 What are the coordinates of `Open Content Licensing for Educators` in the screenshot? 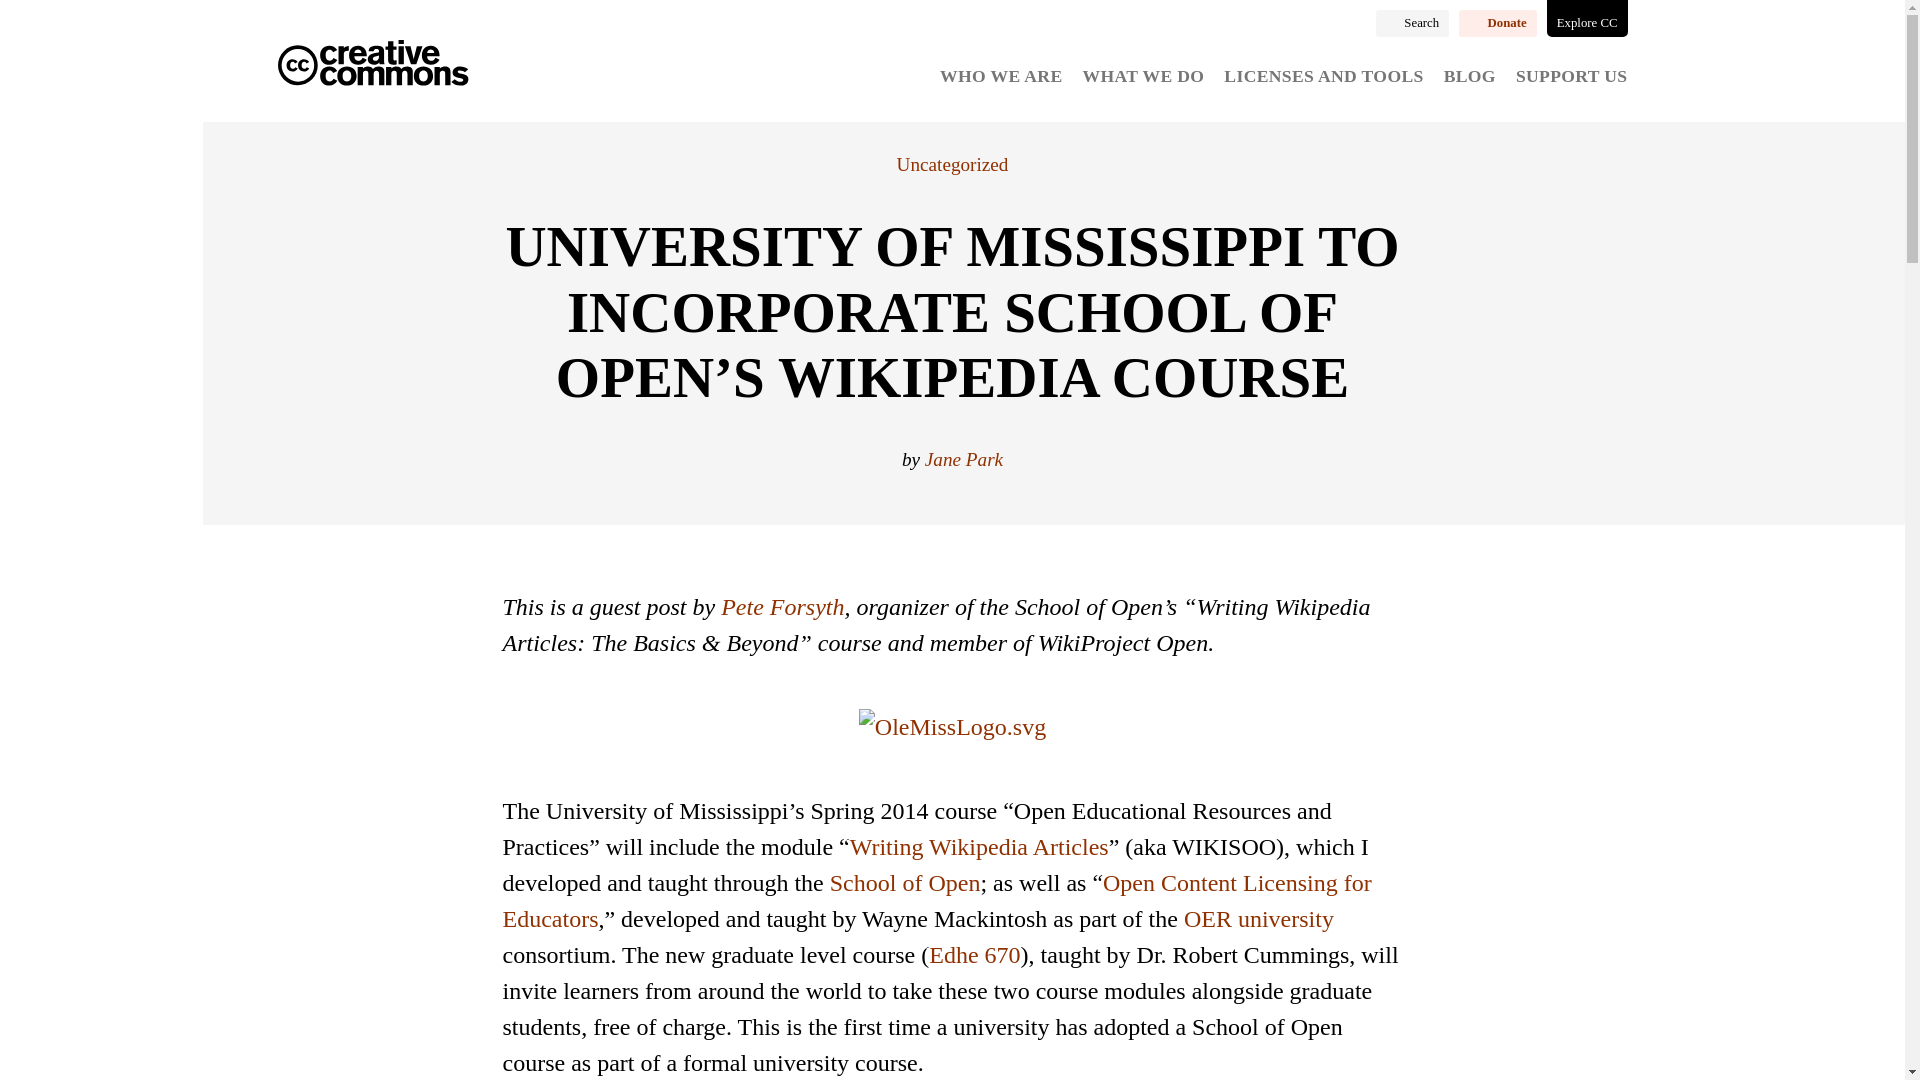 It's located at (936, 901).